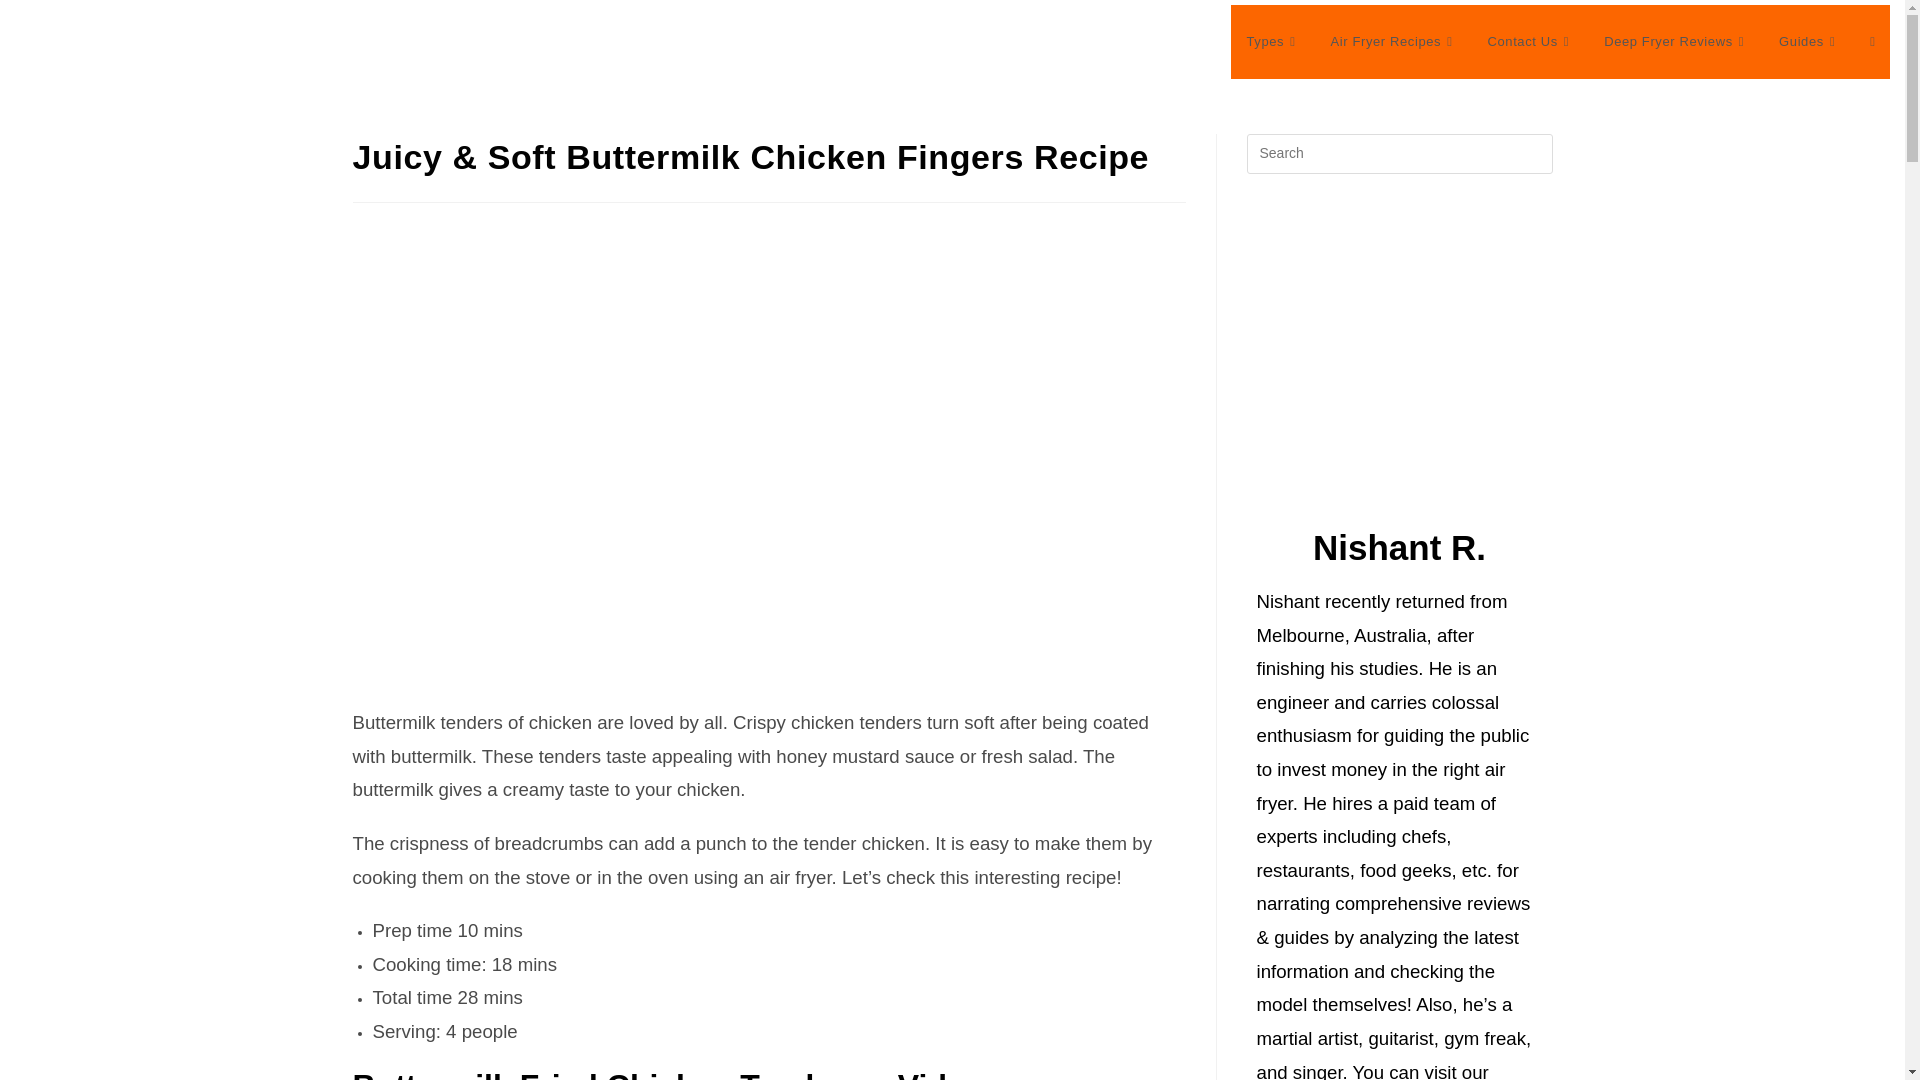 The image size is (1920, 1080). What do you see at coordinates (1809, 42) in the screenshot?
I see `Guides` at bounding box center [1809, 42].